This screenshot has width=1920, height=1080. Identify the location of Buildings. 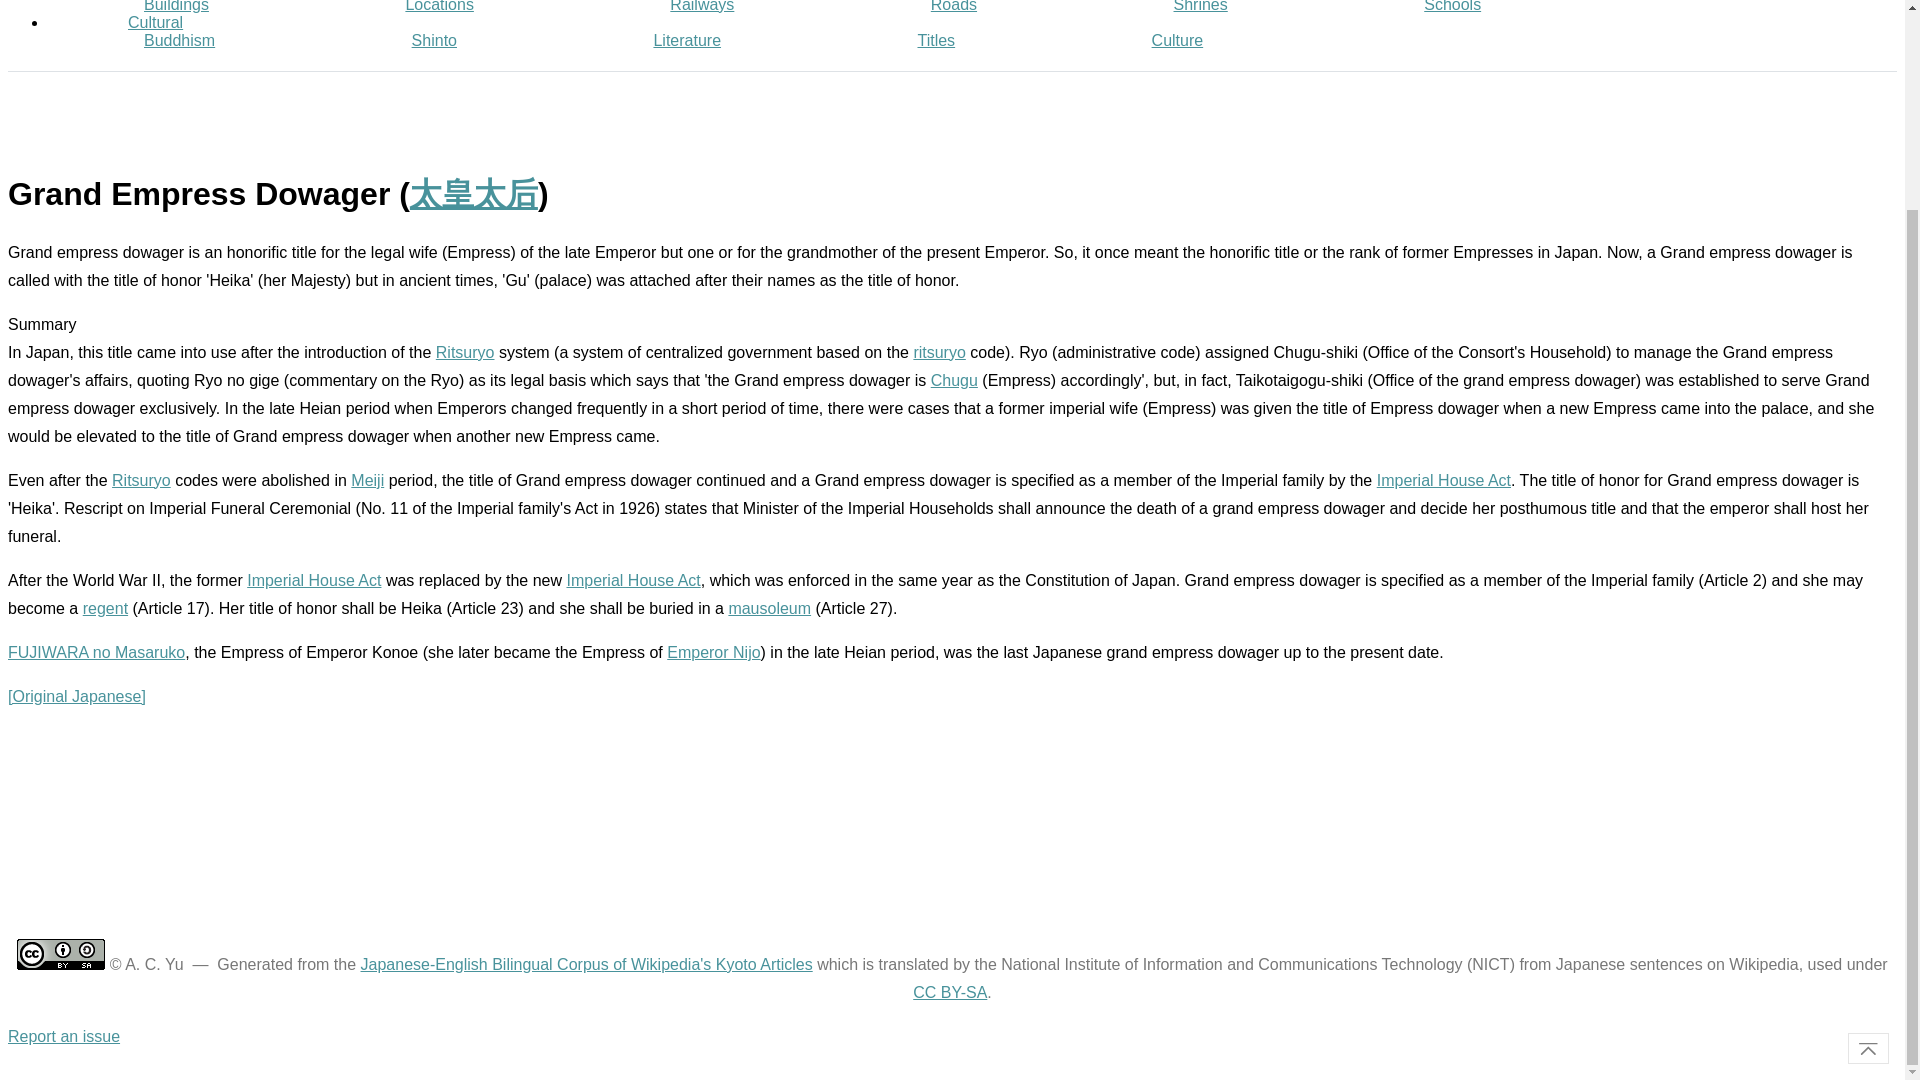
(176, 6).